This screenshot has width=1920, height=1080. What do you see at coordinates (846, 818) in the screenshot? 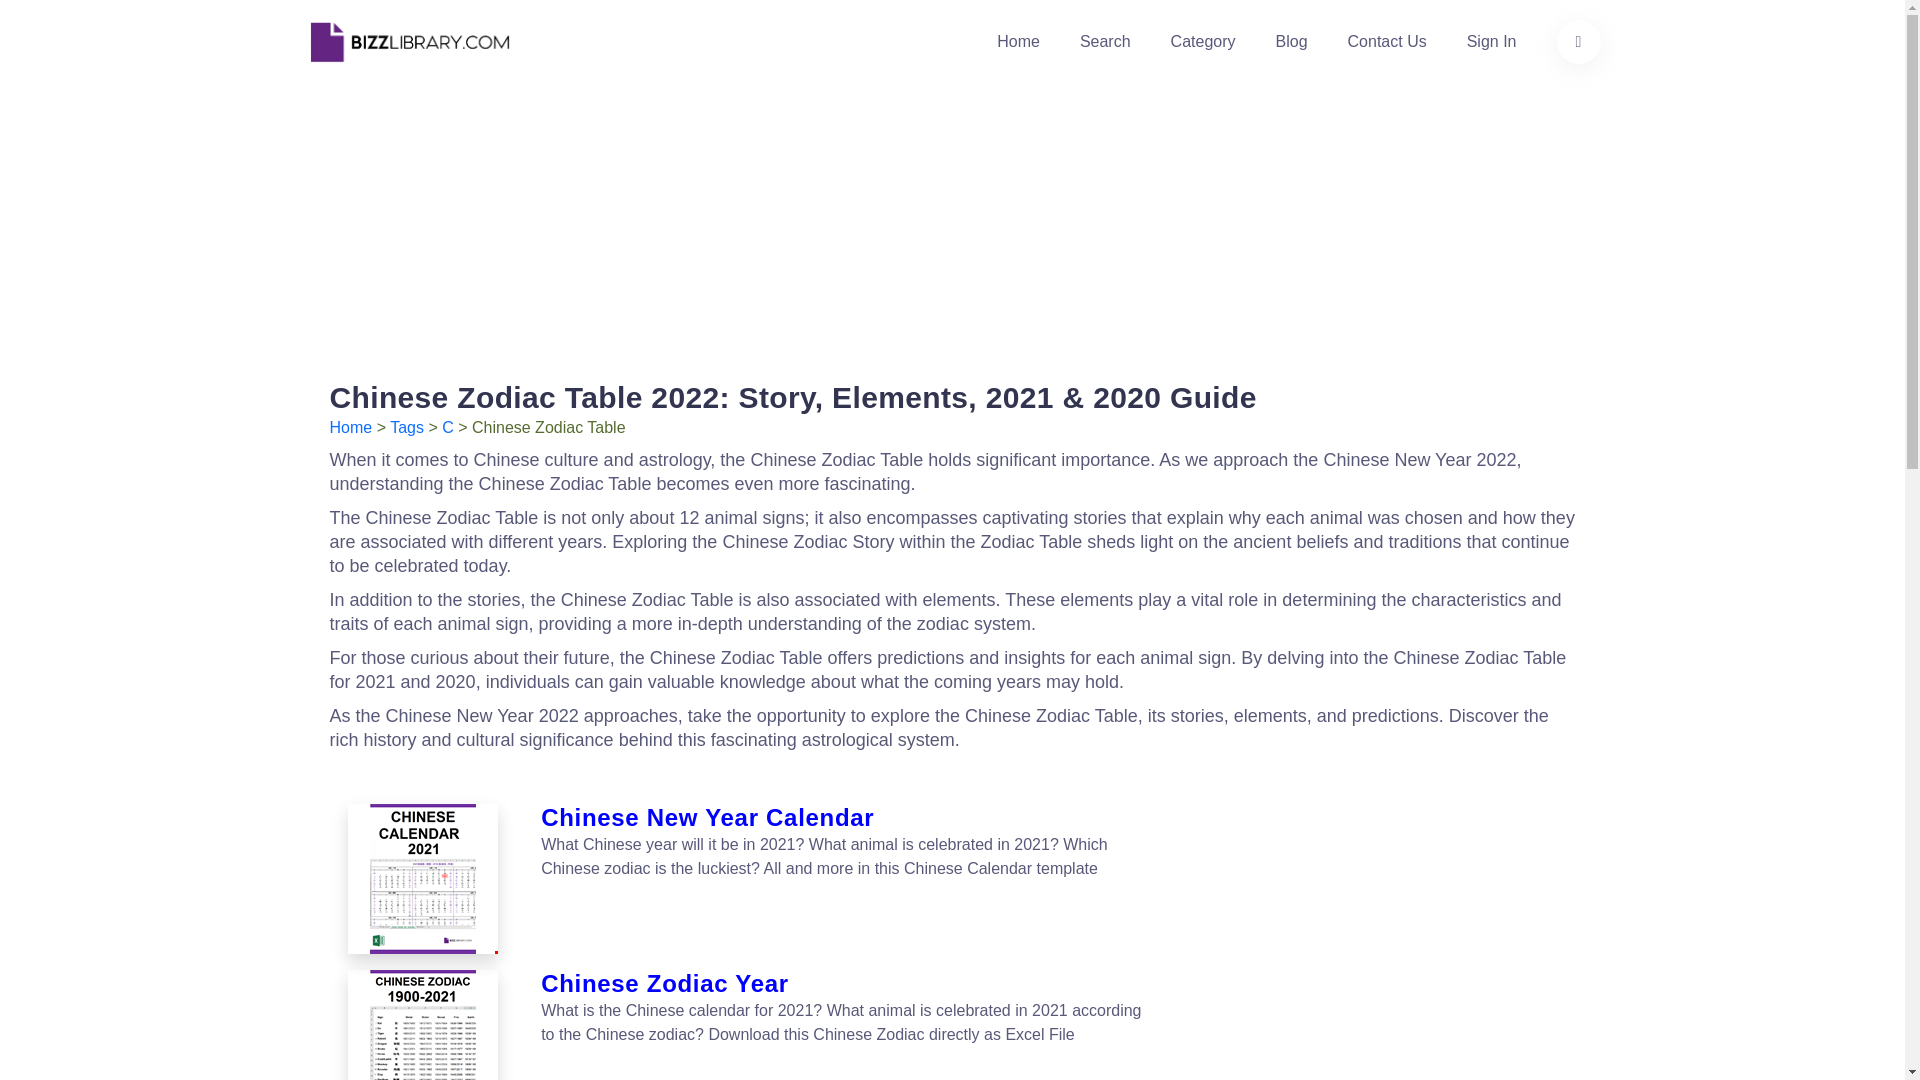
I see `Chinese New Year Calendar` at bounding box center [846, 818].